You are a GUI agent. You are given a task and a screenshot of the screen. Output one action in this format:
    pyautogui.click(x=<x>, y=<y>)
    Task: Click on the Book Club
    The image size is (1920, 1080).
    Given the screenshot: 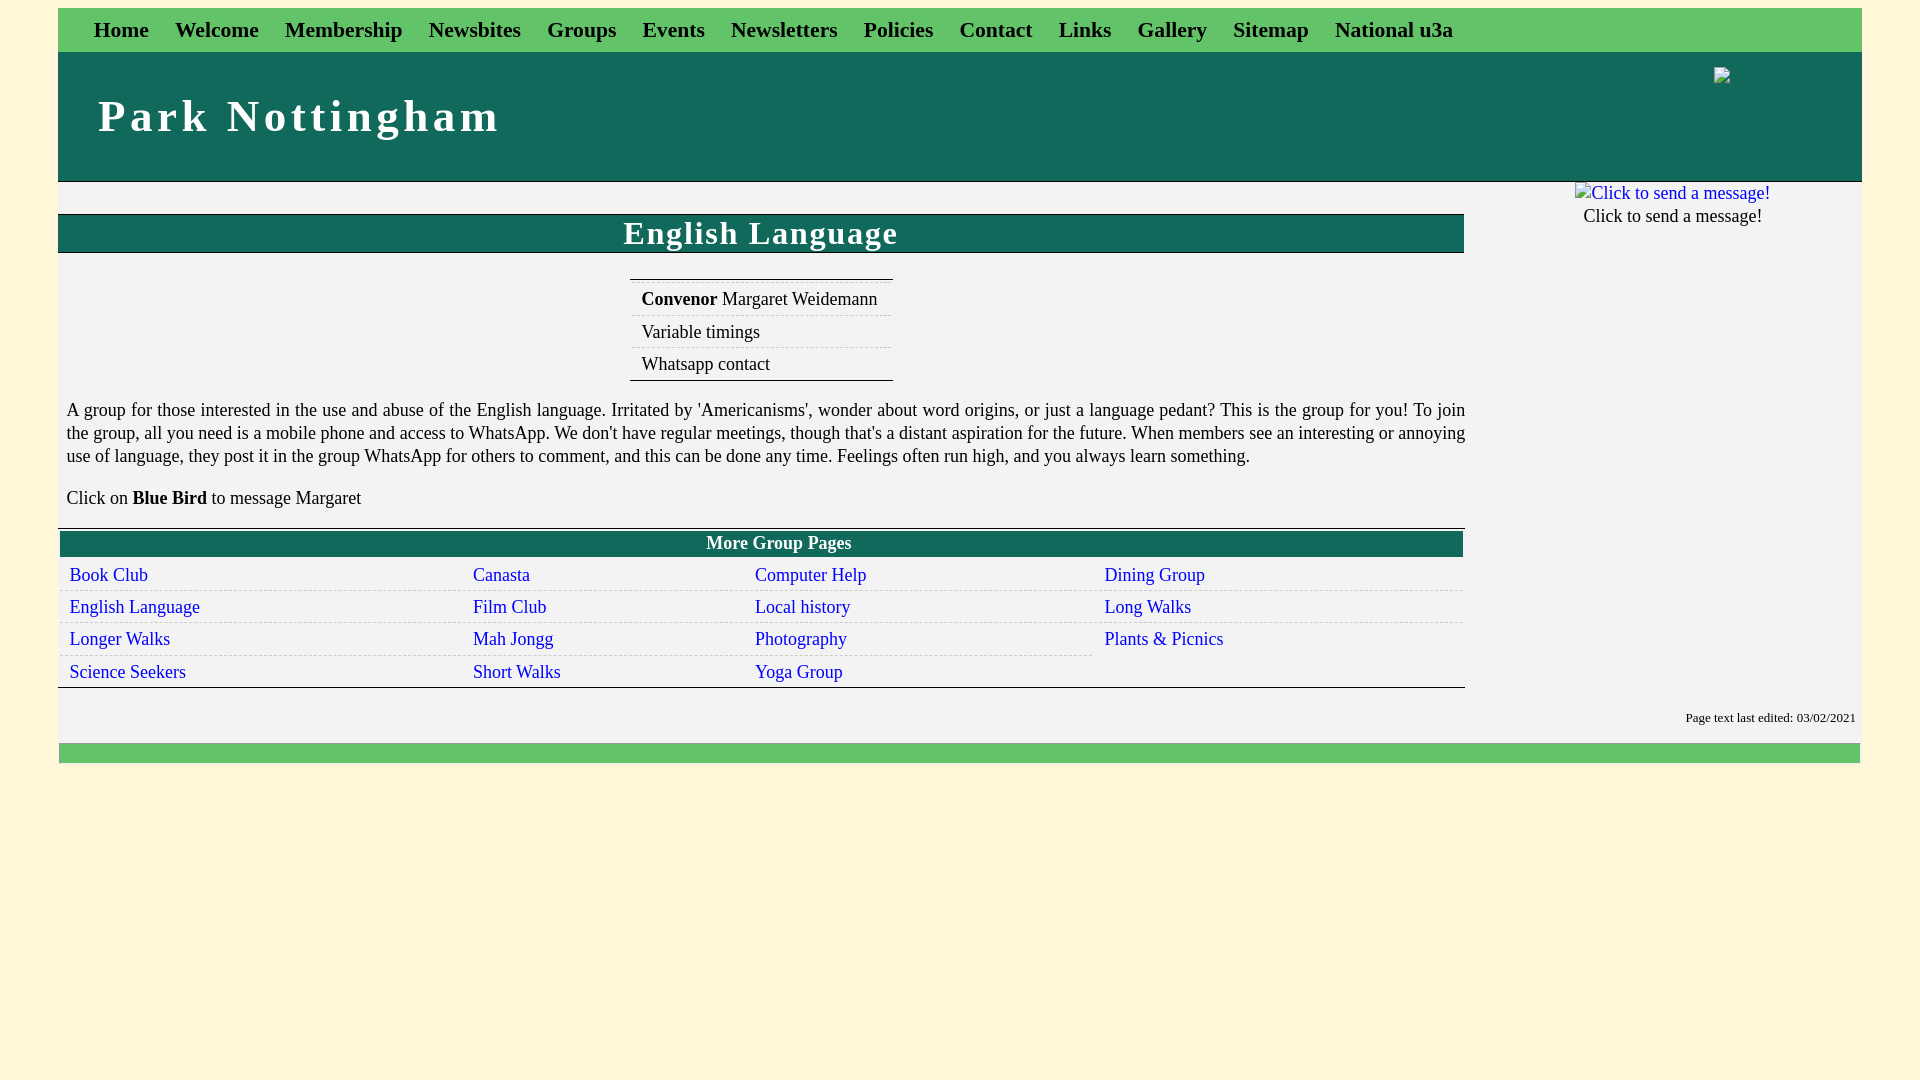 What is the action you would take?
    pyautogui.click(x=109, y=574)
    